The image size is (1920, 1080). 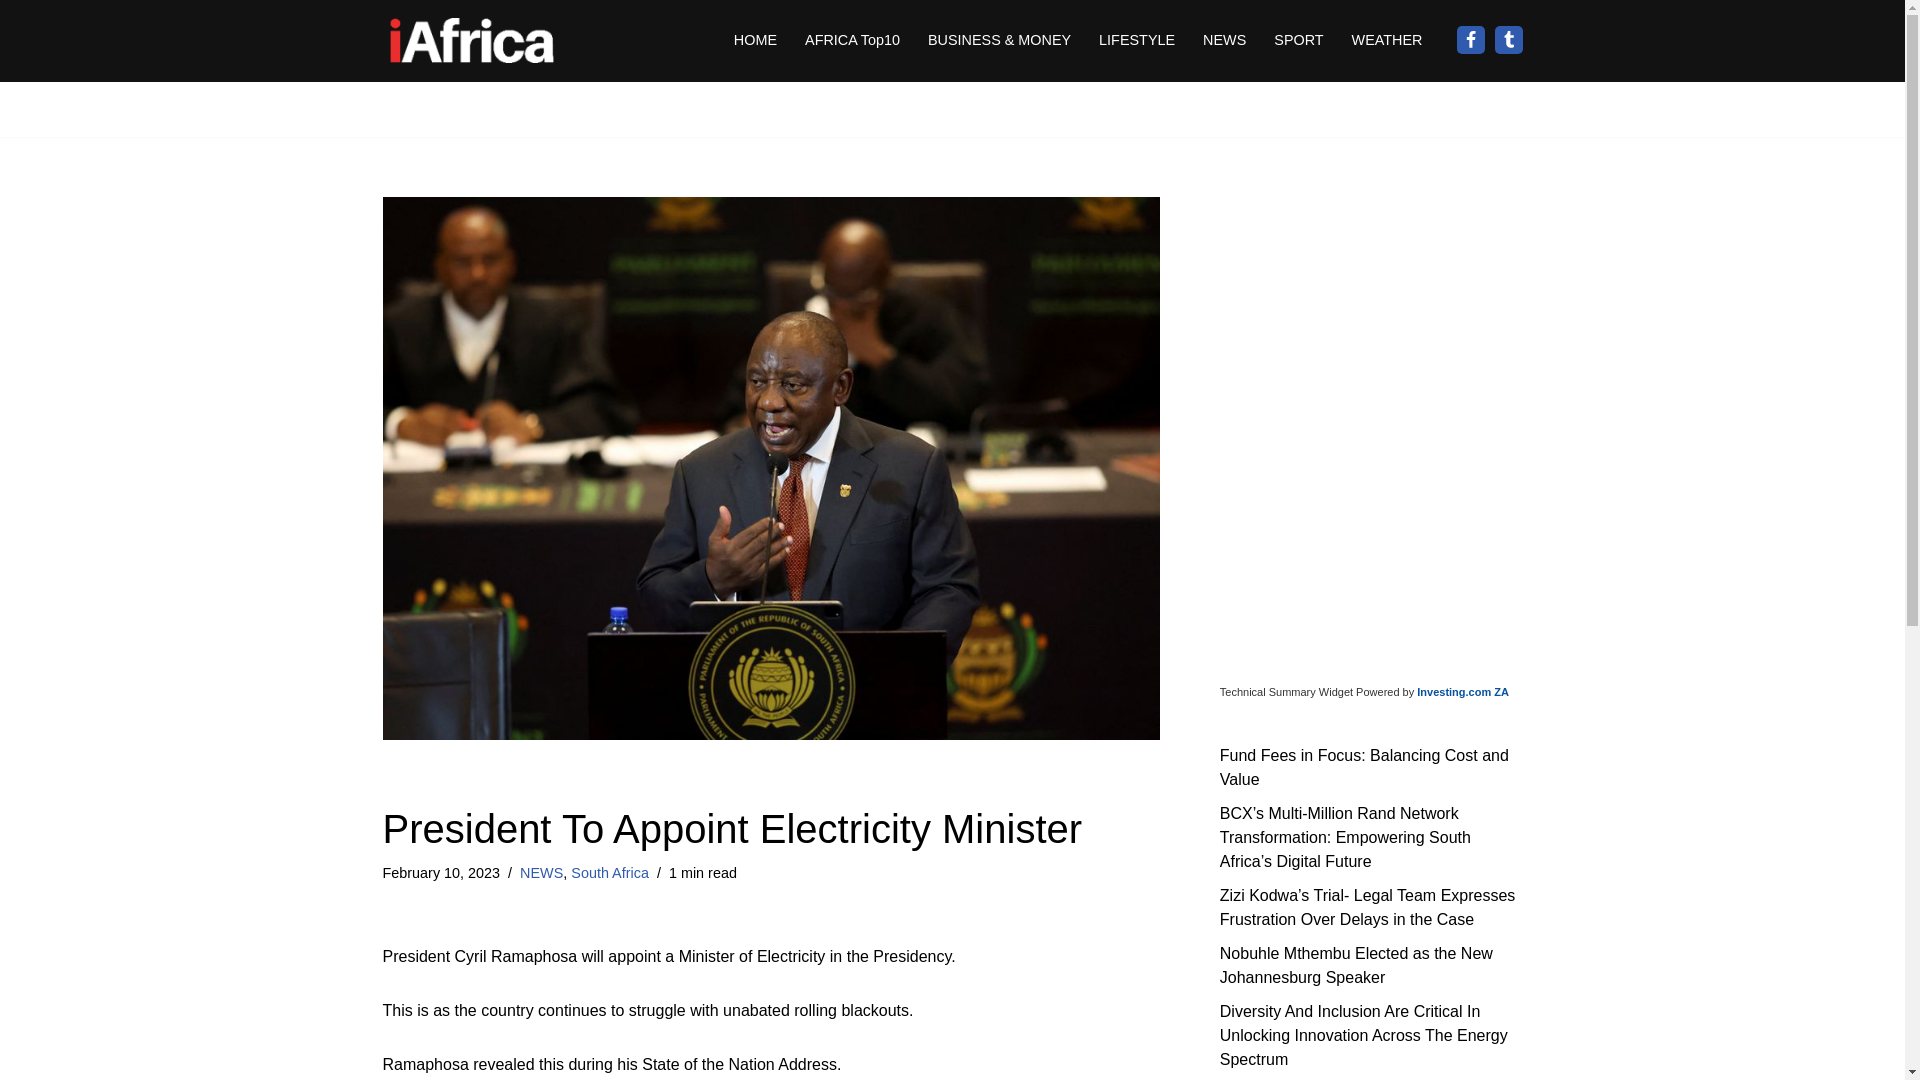 What do you see at coordinates (609, 873) in the screenshot?
I see `South Africa` at bounding box center [609, 873].